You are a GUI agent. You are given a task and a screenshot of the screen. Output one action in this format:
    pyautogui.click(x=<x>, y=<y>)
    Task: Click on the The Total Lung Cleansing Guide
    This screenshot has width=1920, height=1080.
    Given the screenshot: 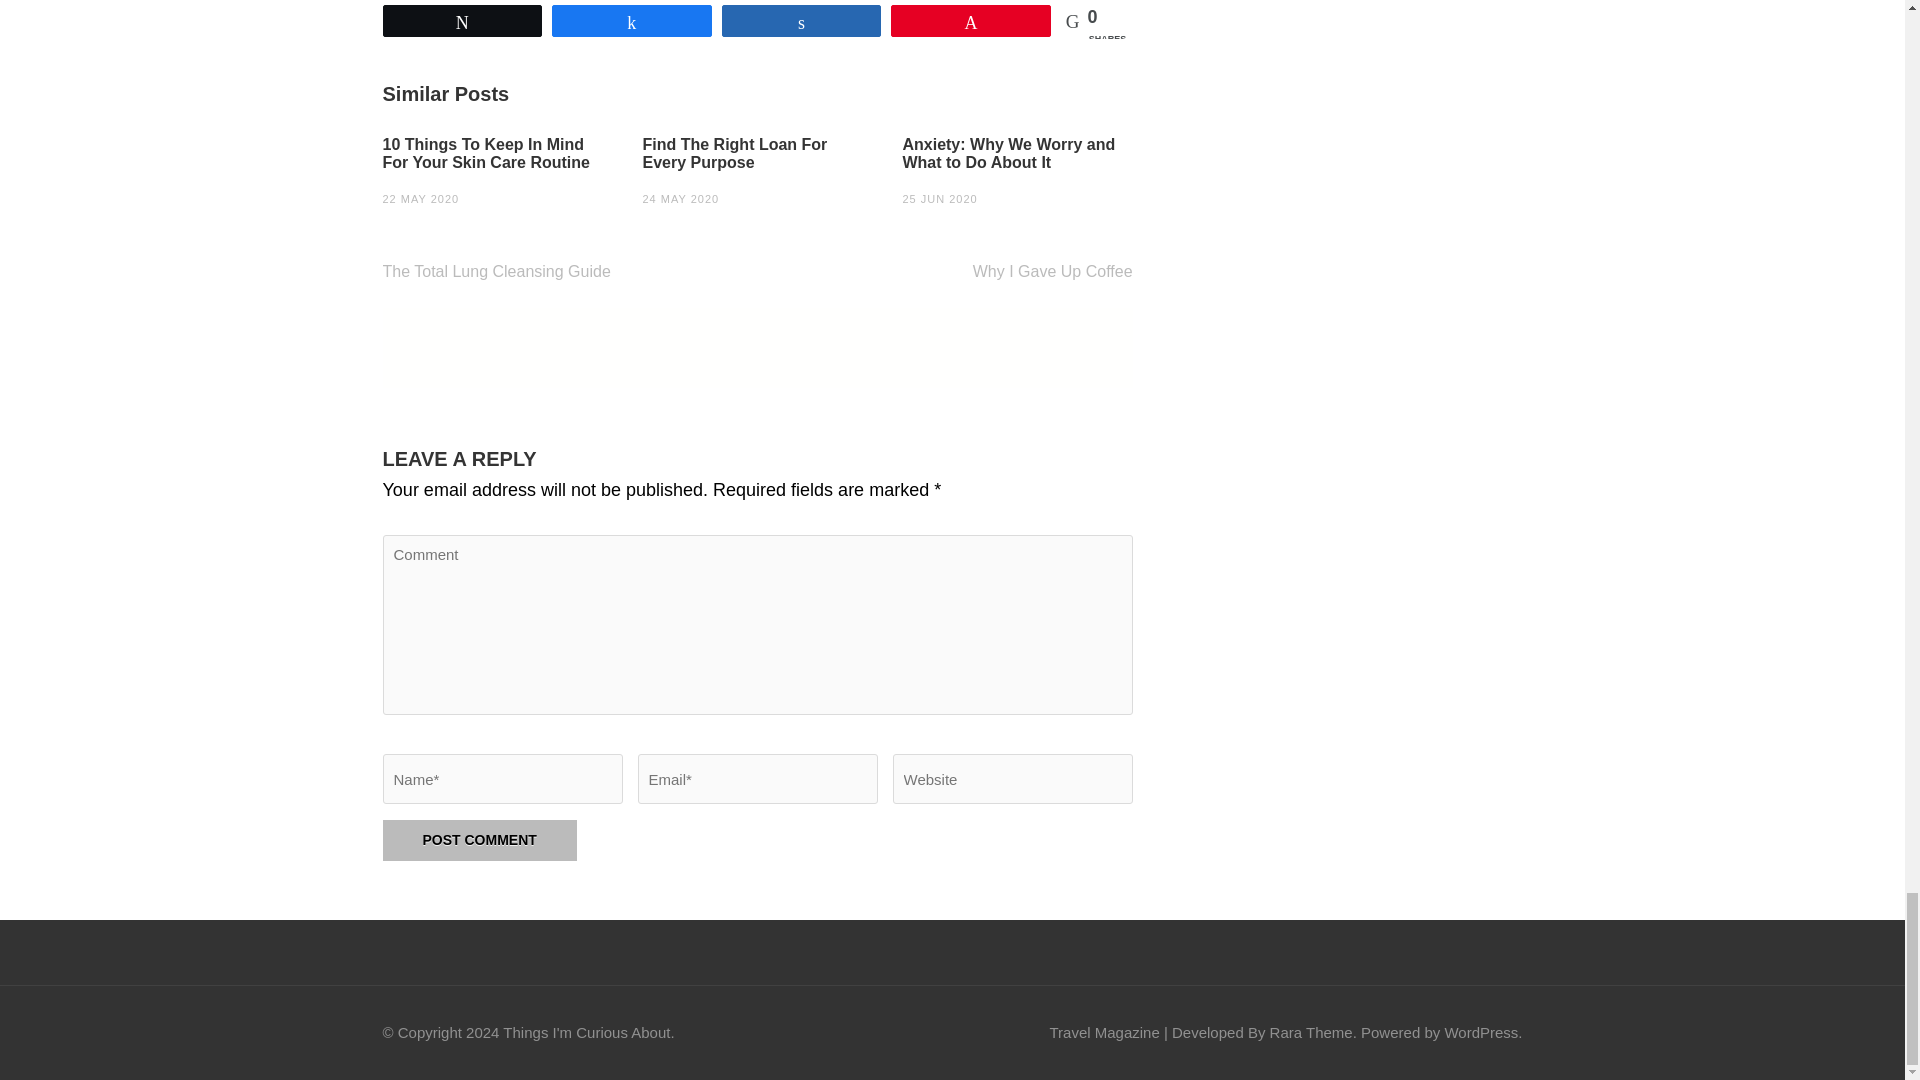 What is the action you would take?
    pyautogui.click(x=496, y=271)
    